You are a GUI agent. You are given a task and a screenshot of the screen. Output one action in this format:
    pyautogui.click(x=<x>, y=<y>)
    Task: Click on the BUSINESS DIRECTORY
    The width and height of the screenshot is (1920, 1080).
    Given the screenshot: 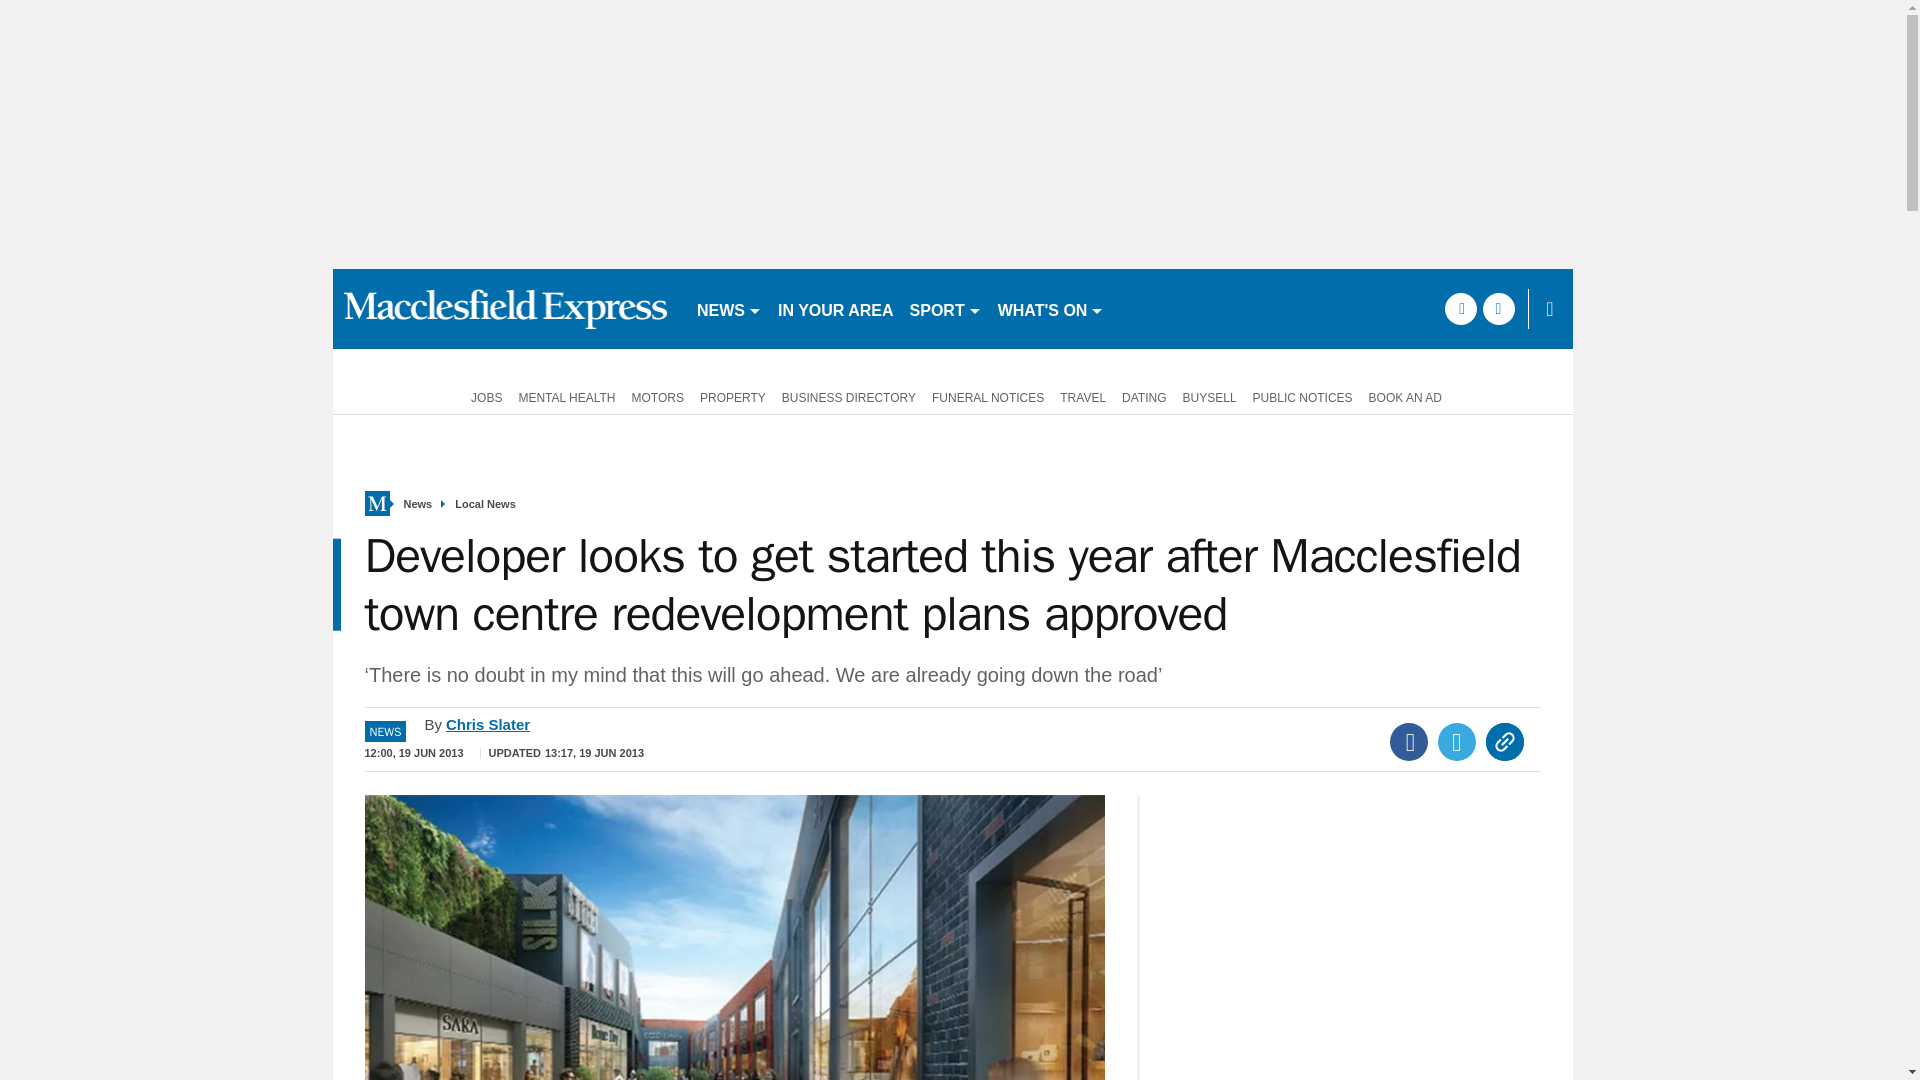 What is the action you would take?
    pyautogui.click(x=848, y=396)
    